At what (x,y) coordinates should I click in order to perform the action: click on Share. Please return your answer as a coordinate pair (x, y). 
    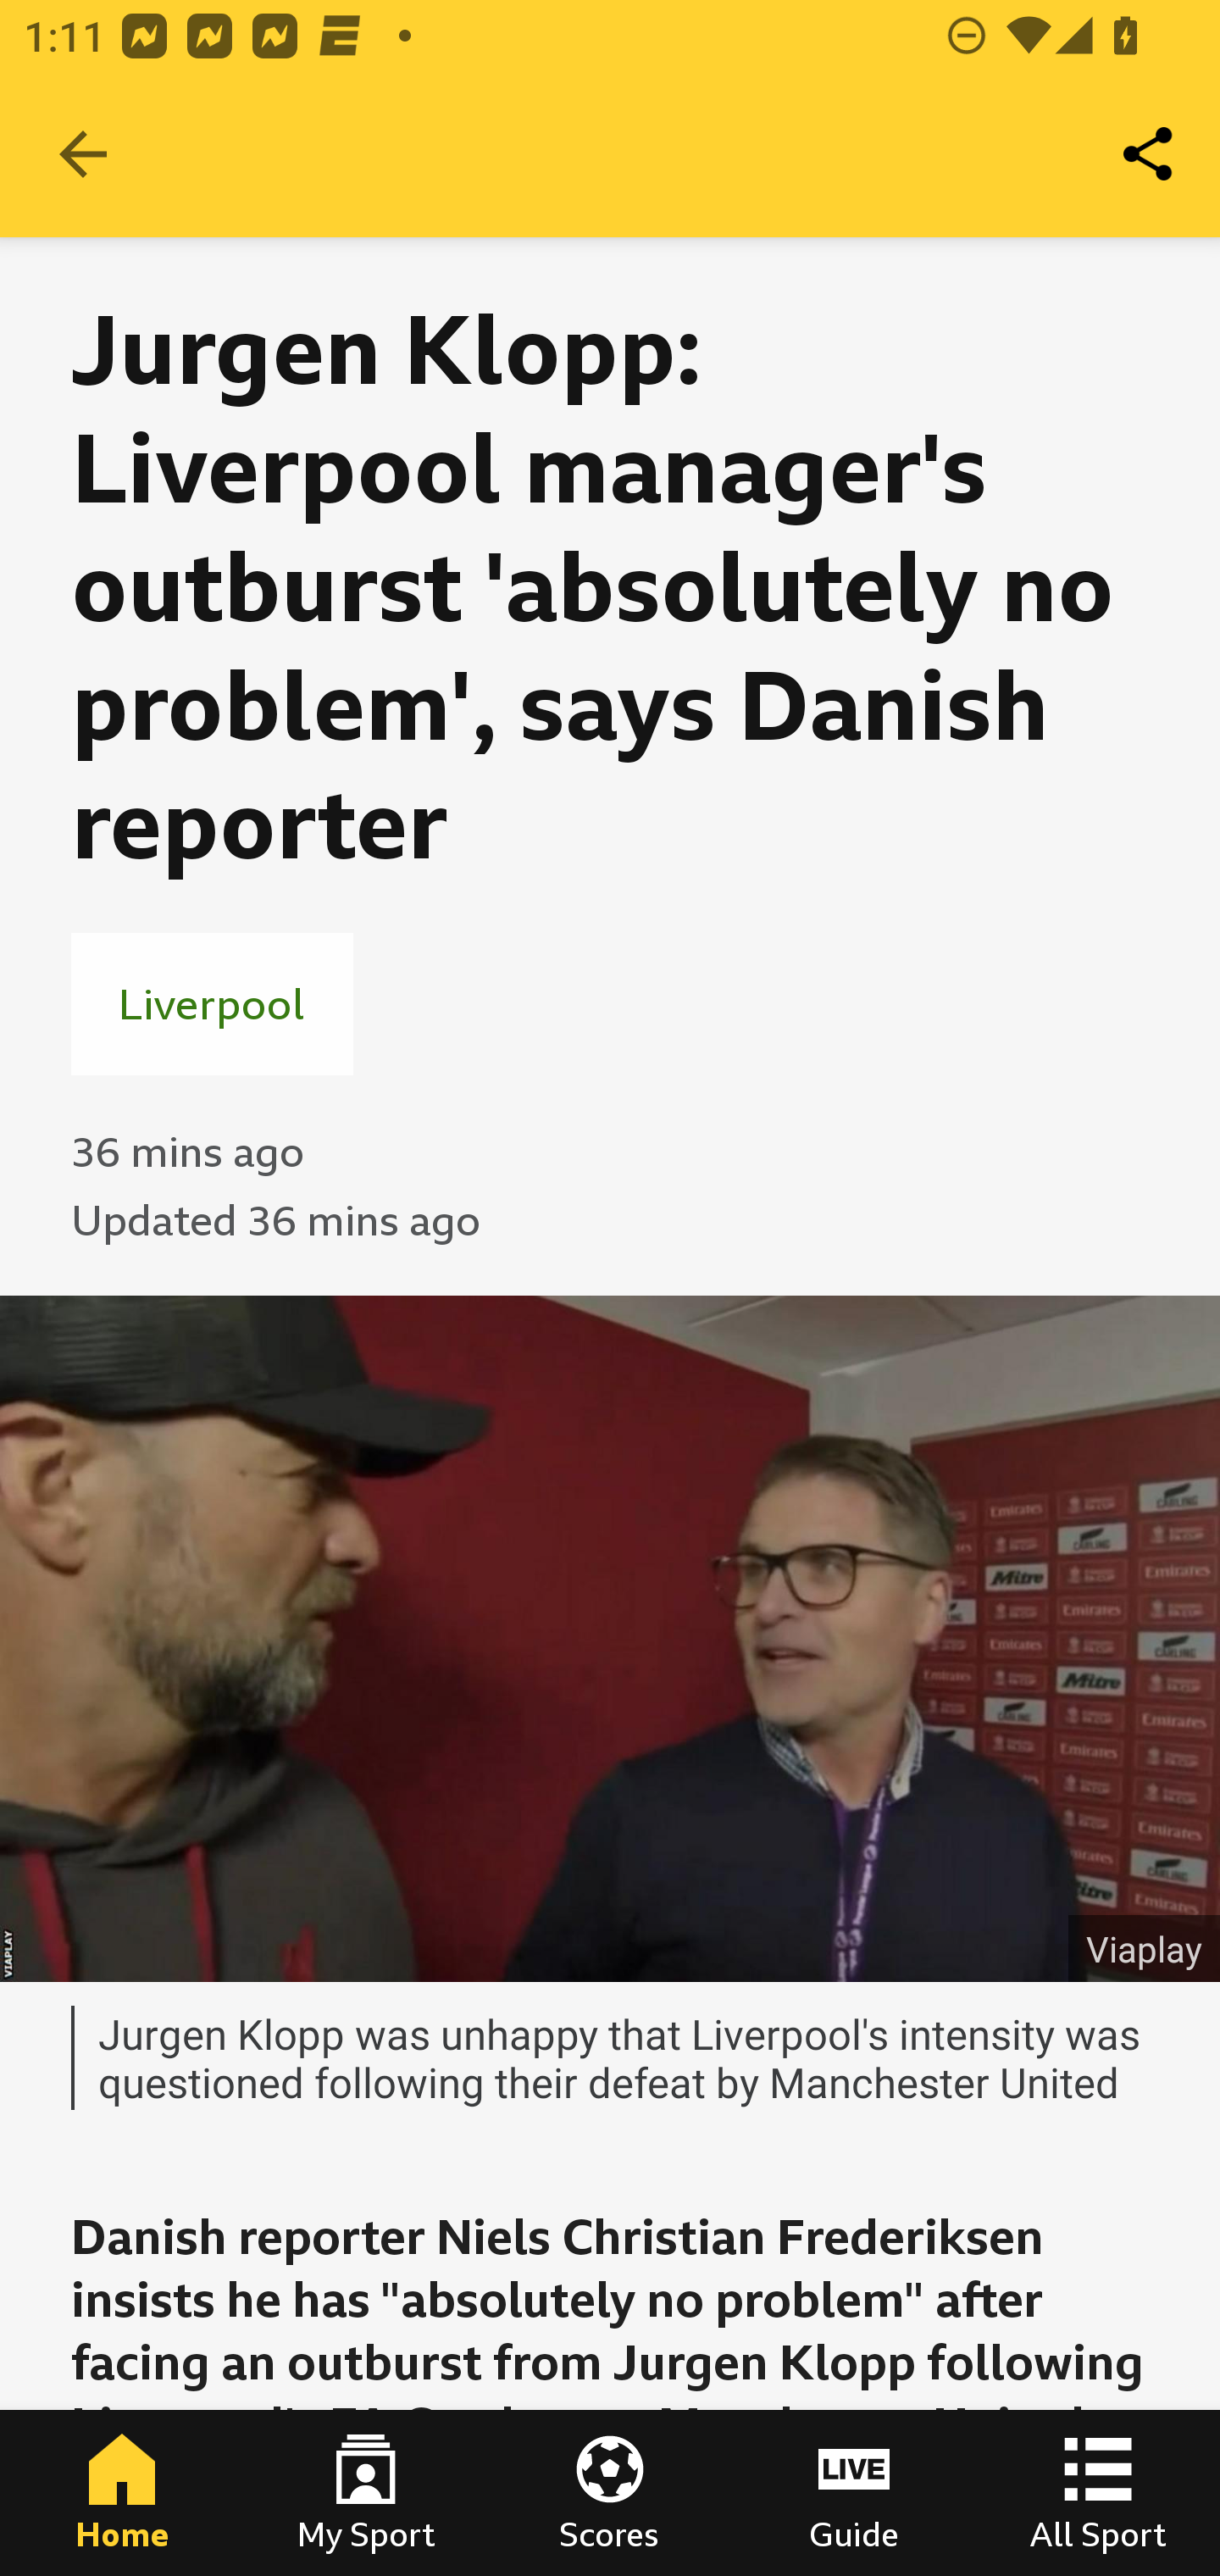
    Looking at the image, I should click on (1149, 154).